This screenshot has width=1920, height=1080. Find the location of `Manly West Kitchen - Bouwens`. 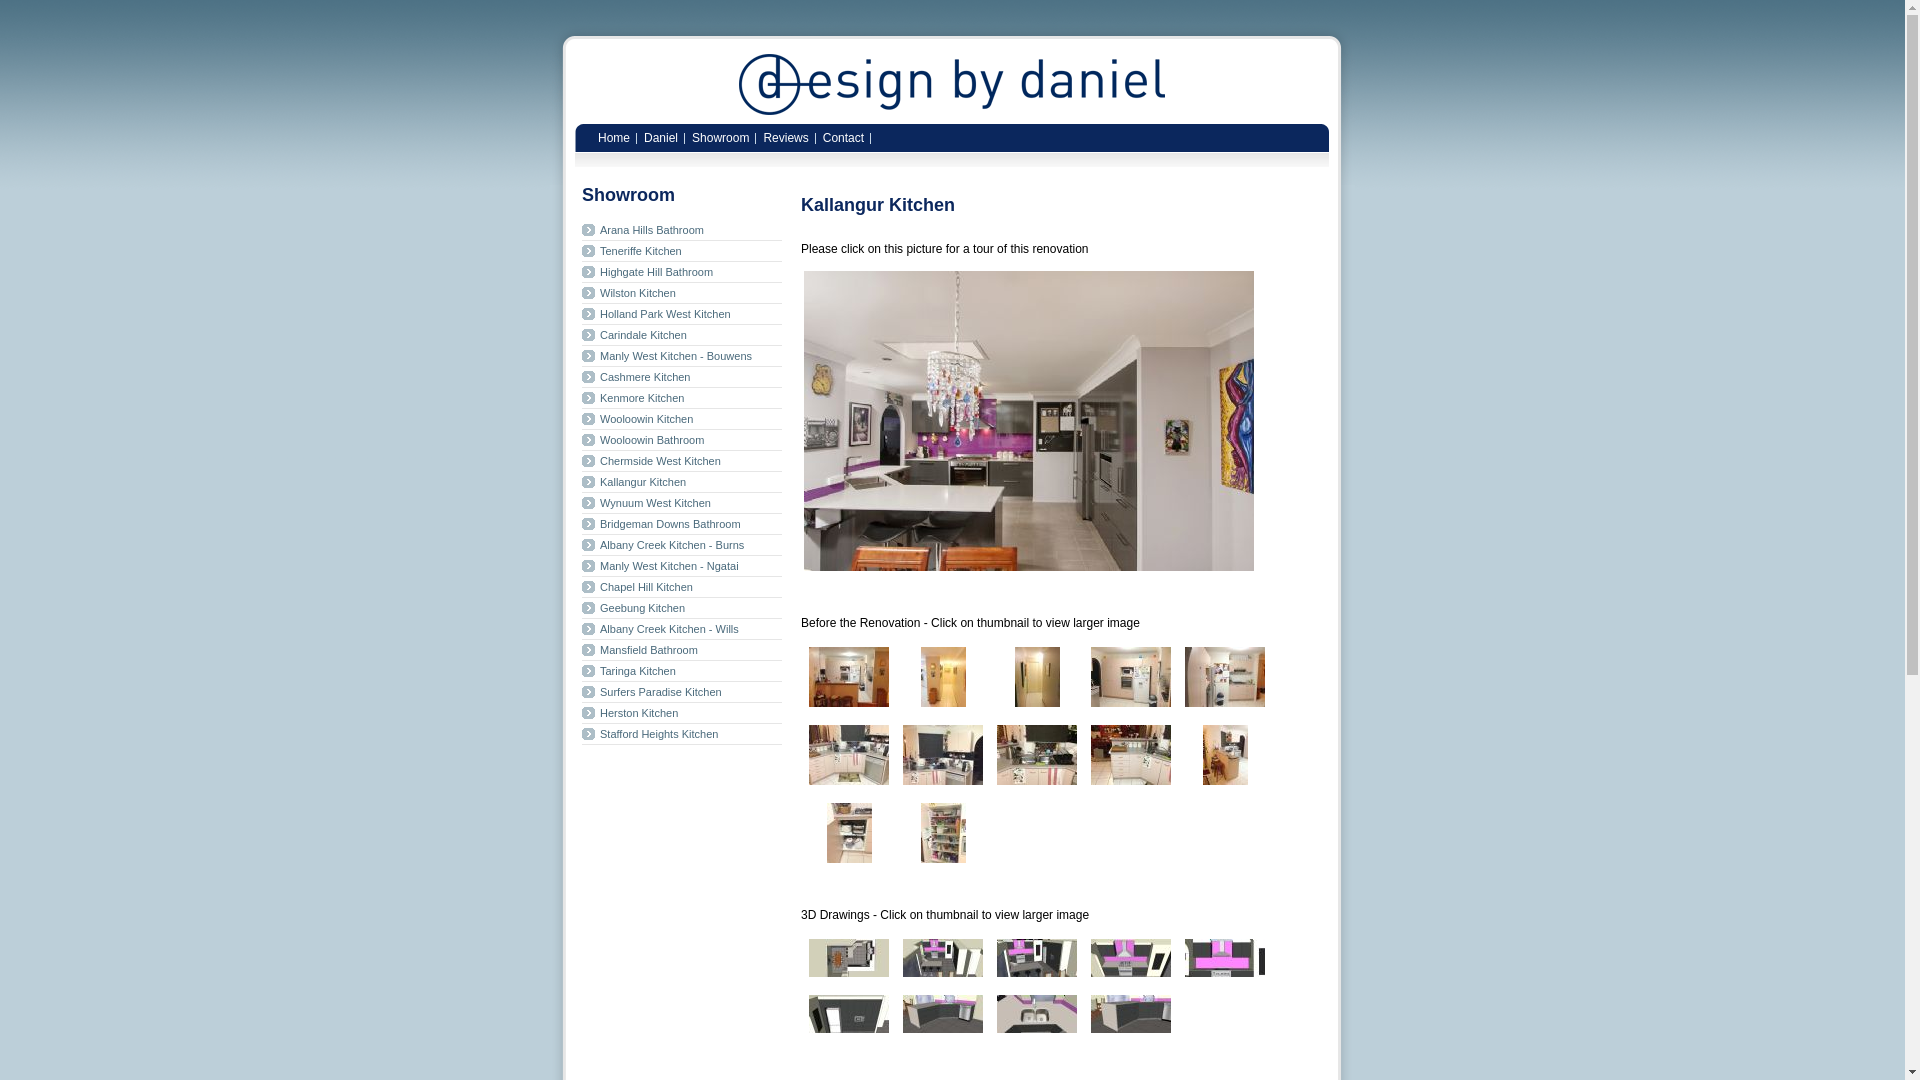

Manly West Kitchen - Bouwens is located at coordinates (682, 356).